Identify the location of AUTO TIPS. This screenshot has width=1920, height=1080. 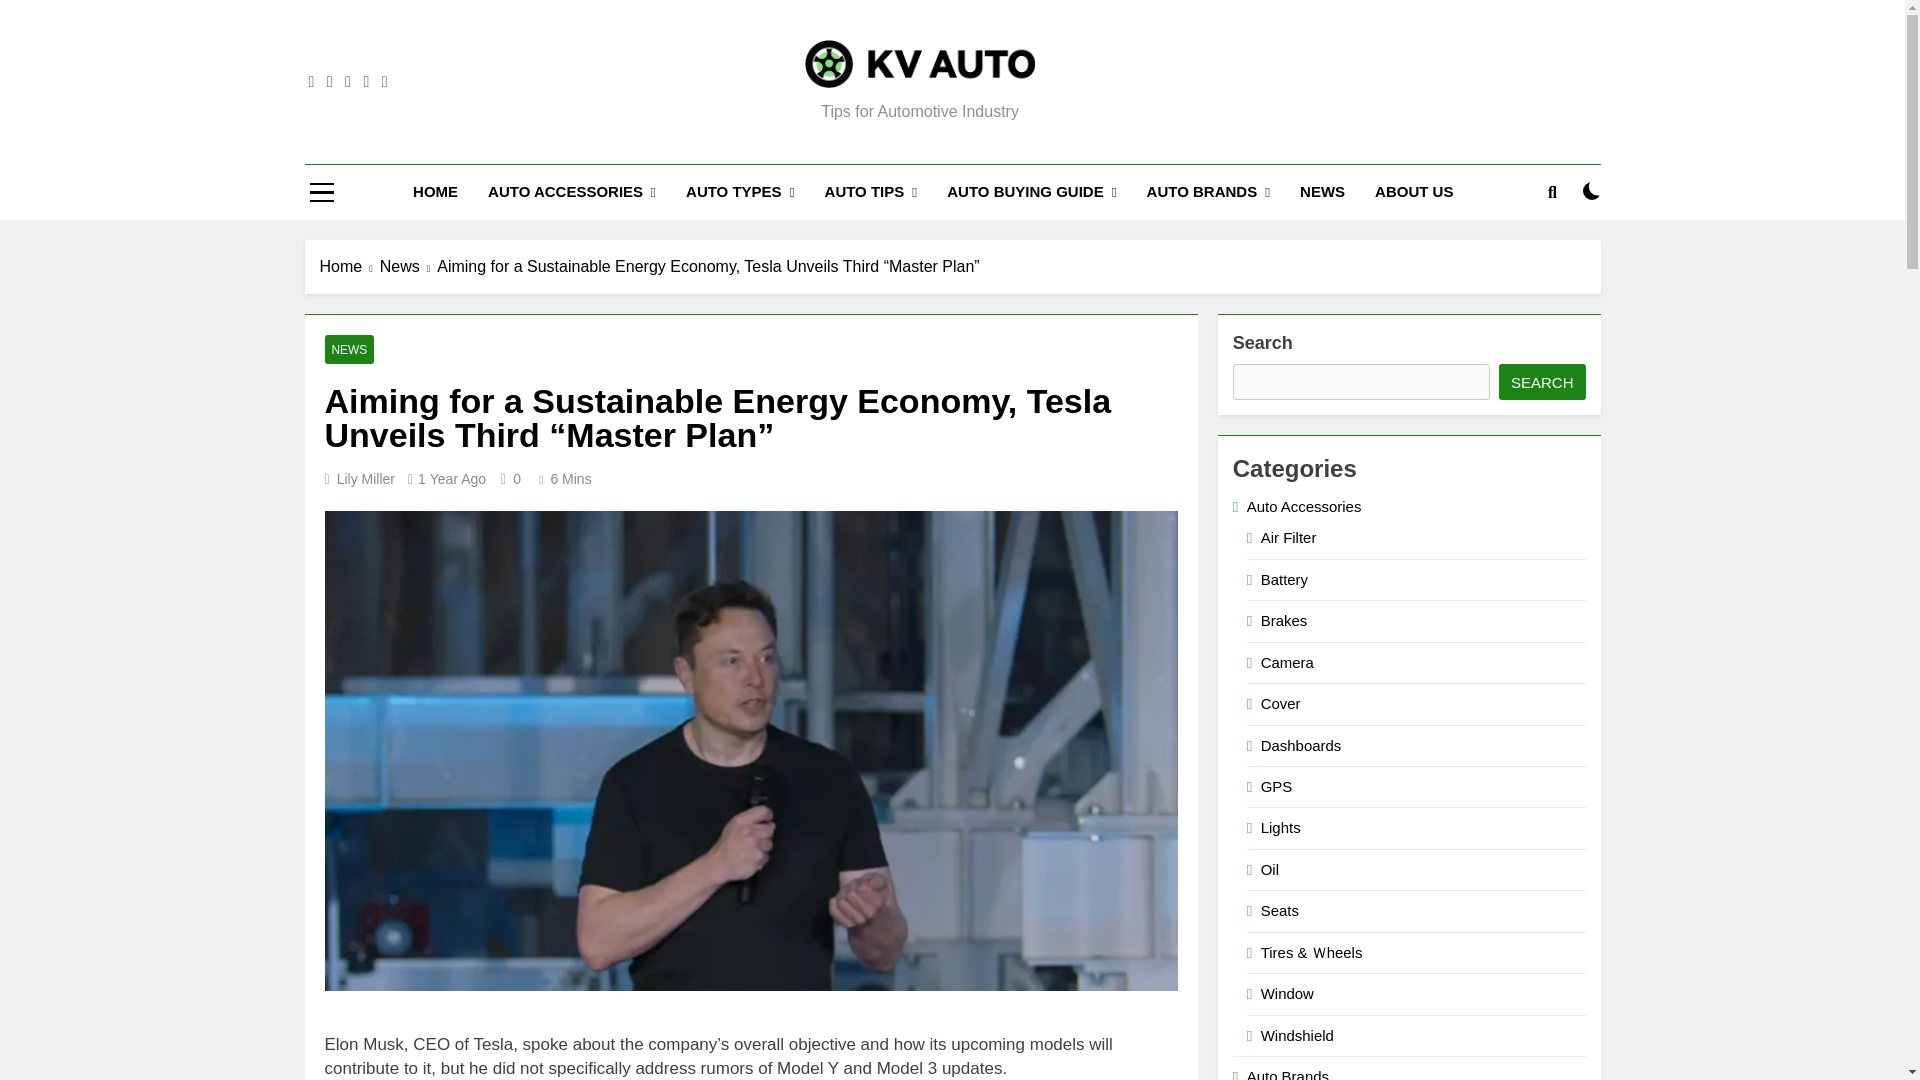
(872, 192).